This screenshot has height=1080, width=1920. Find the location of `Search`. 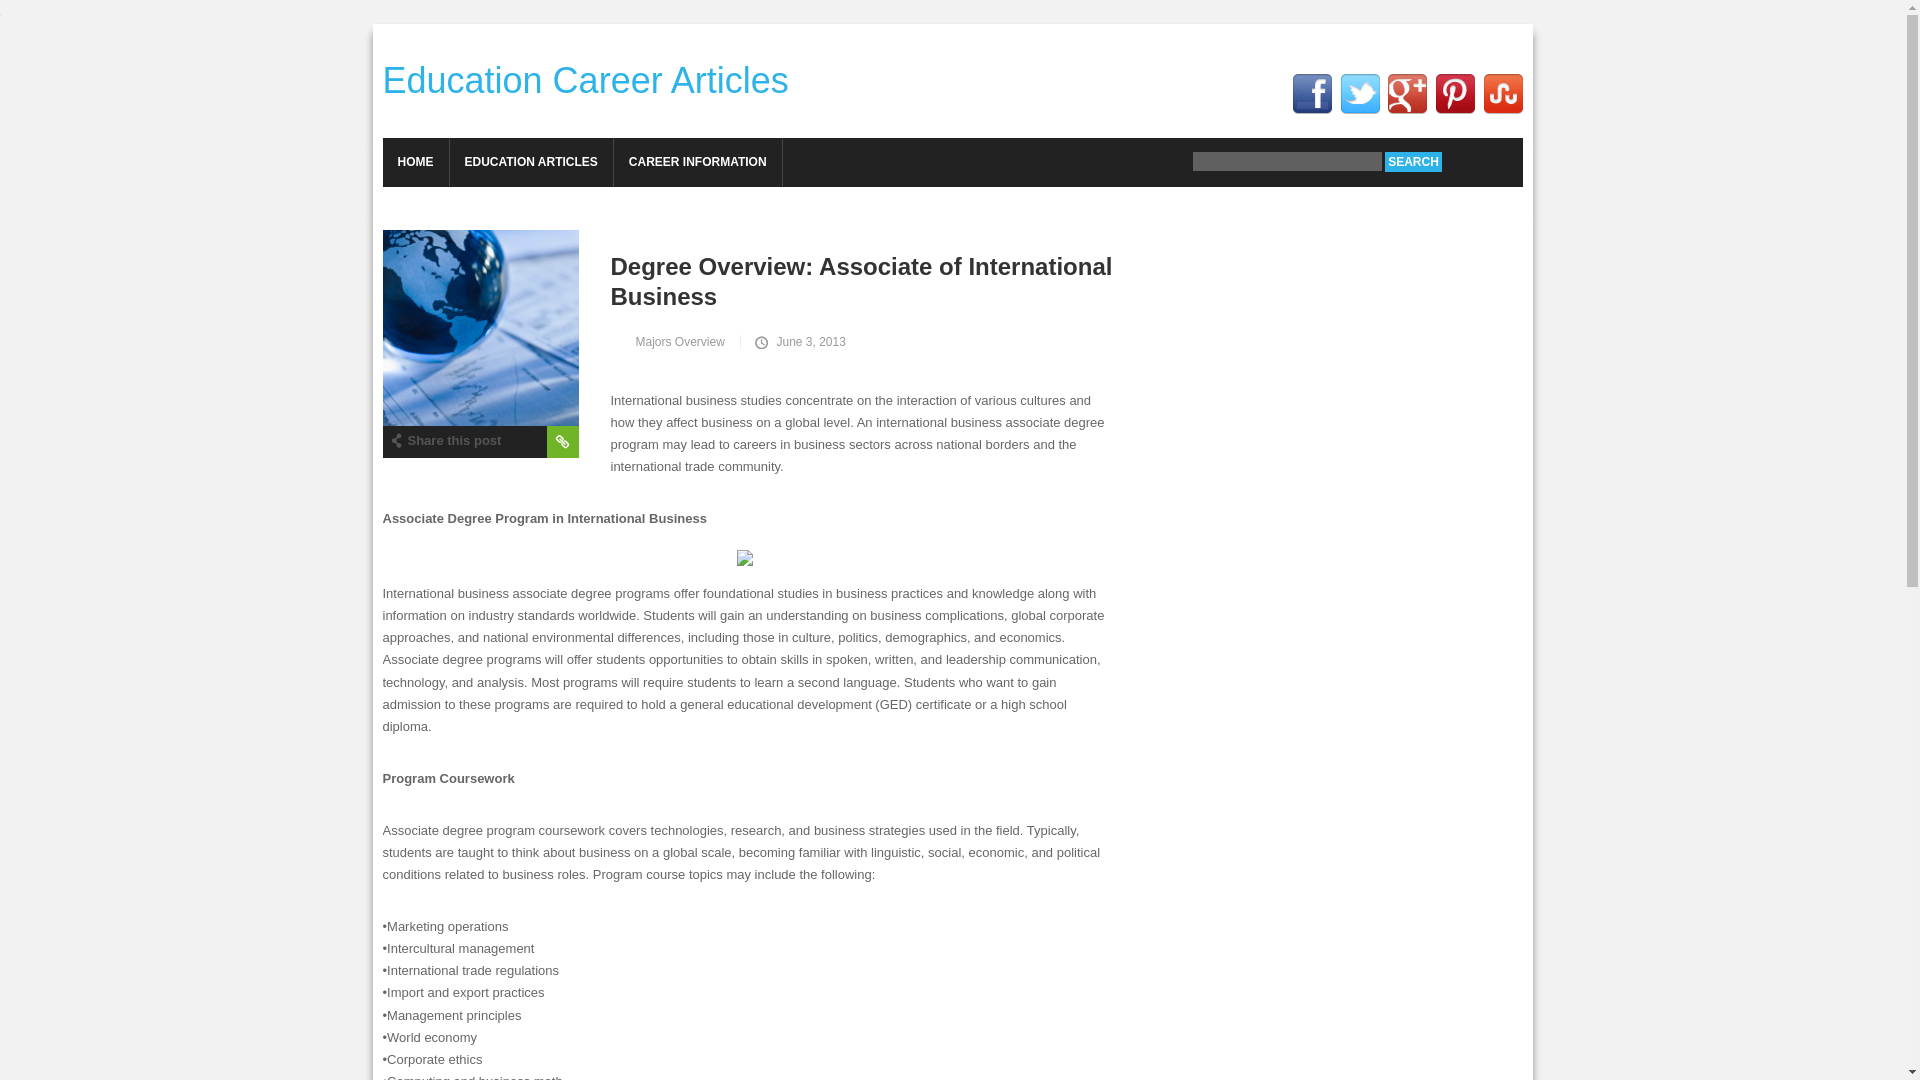

Search is located at coordinates (1412, 162).